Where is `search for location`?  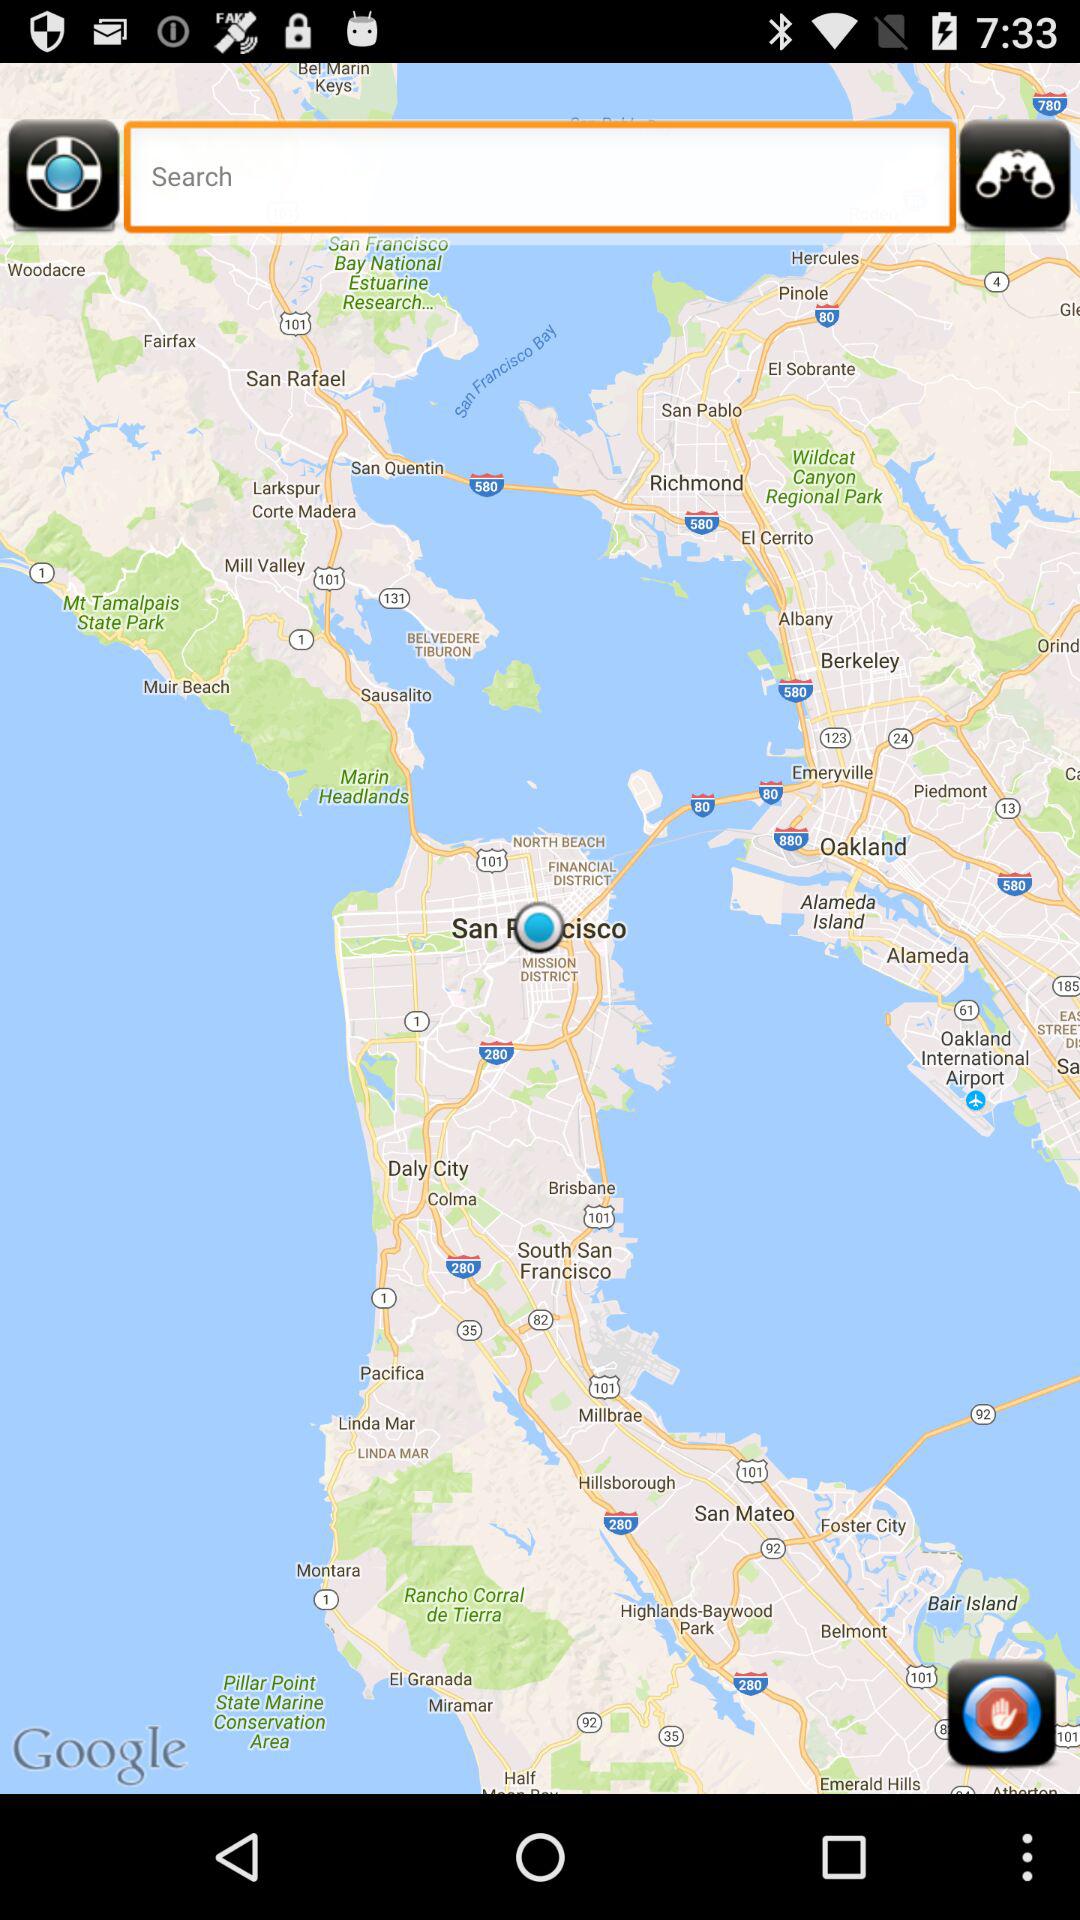
search for location is located at coordinates (540, 182).